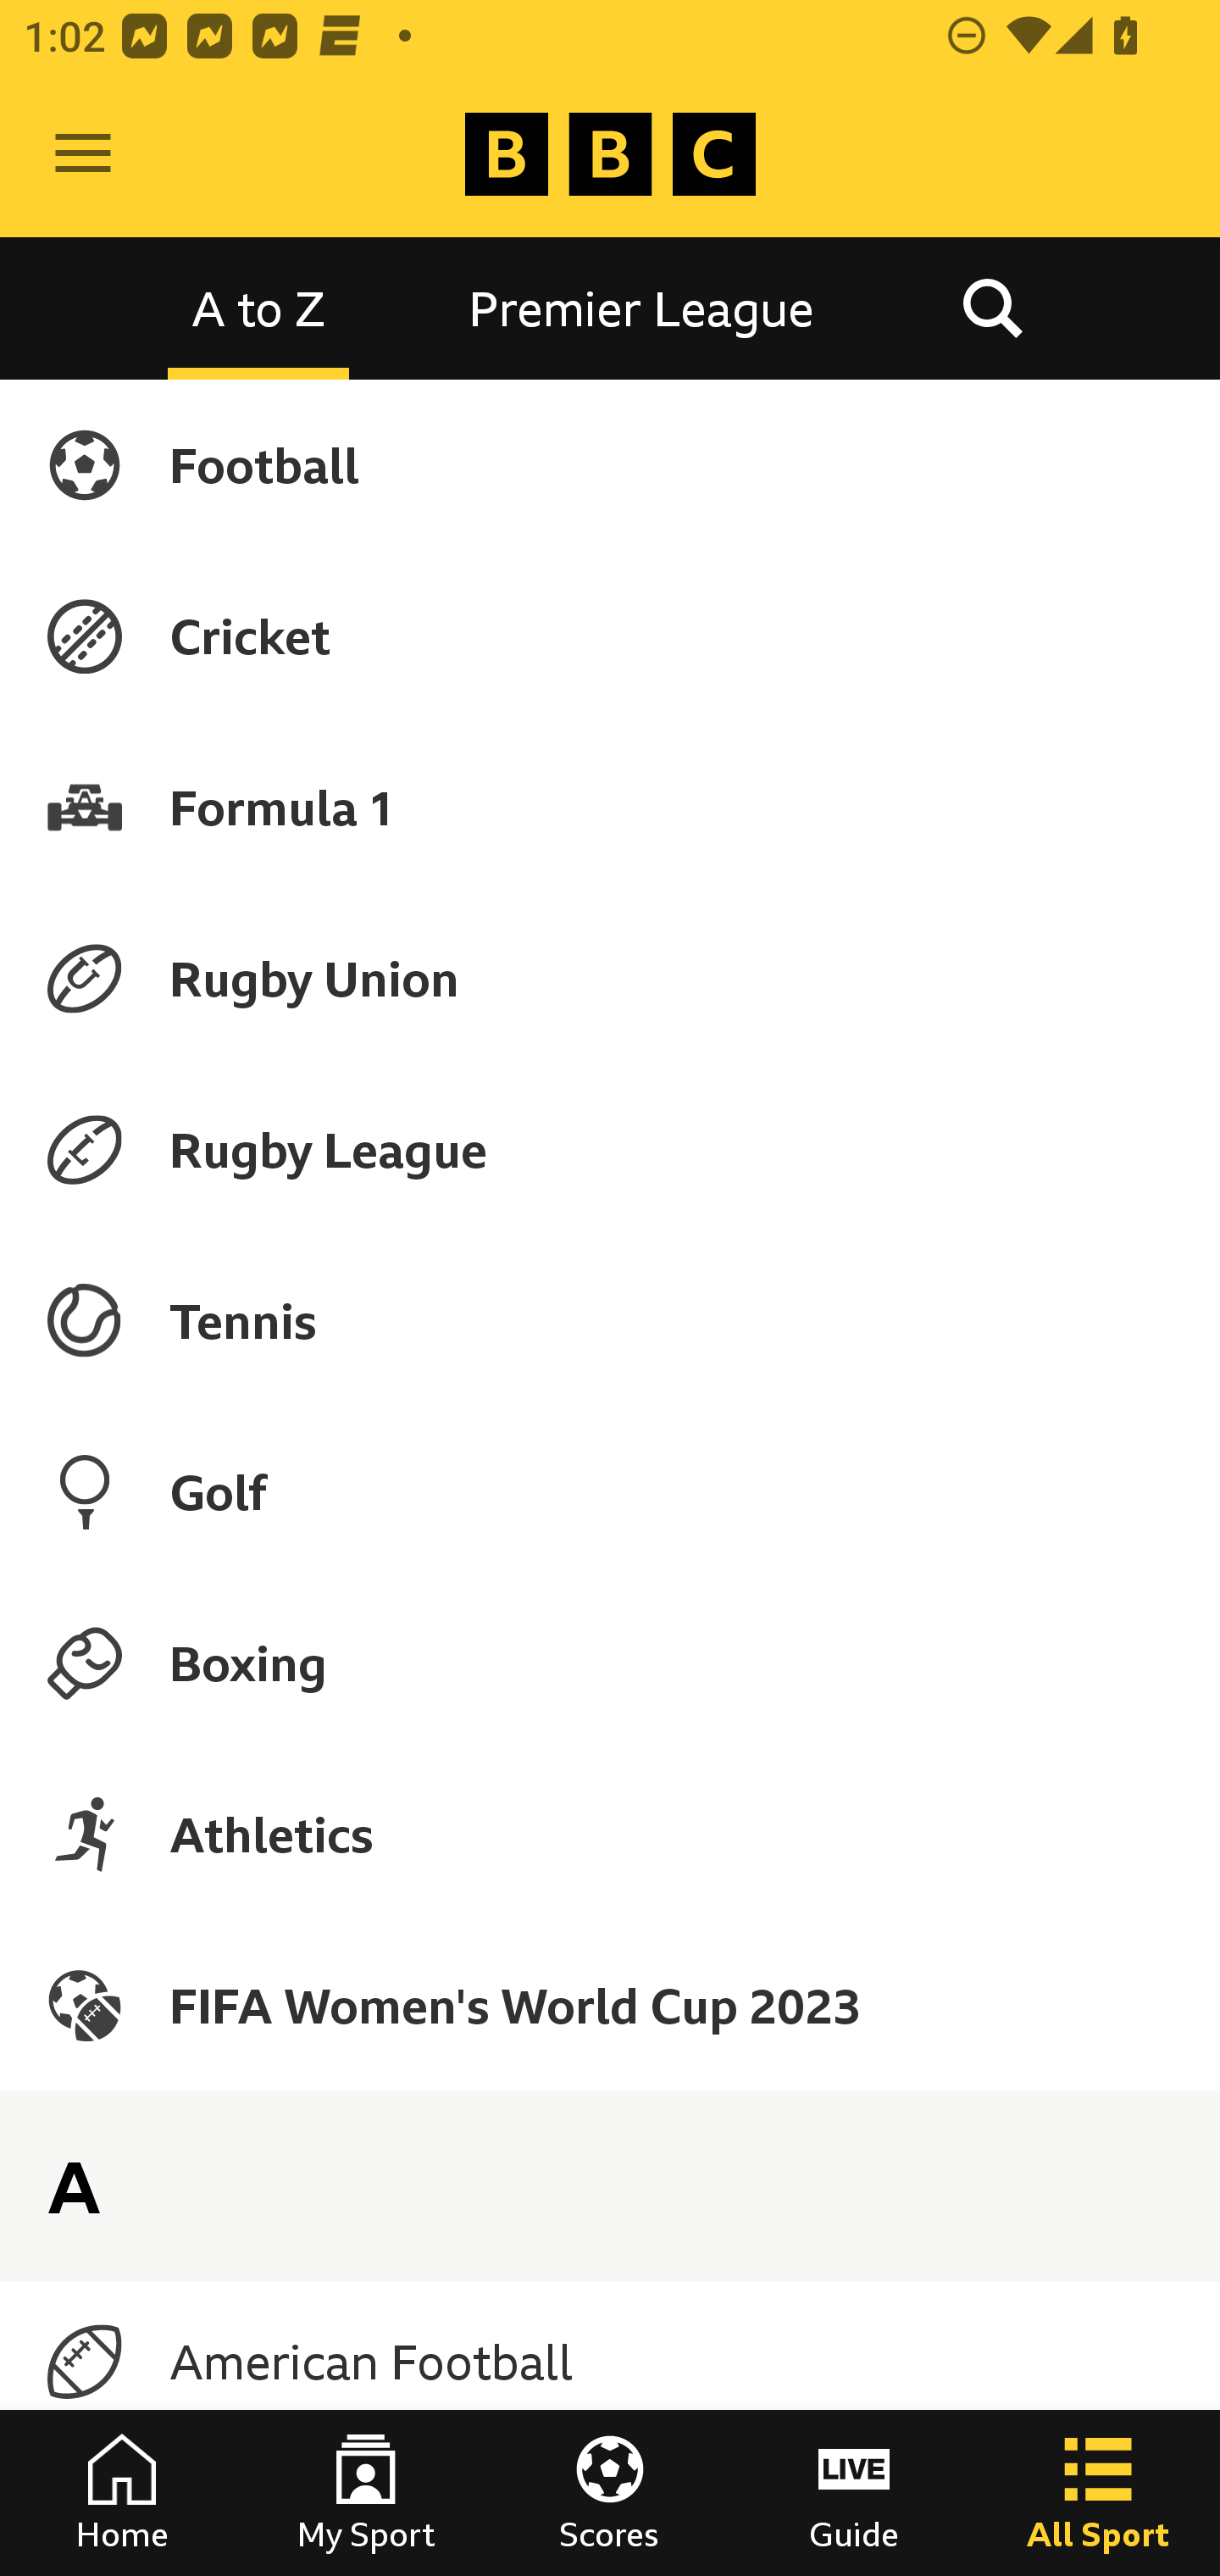  I want to click on Athletics, so click(610, 1834).